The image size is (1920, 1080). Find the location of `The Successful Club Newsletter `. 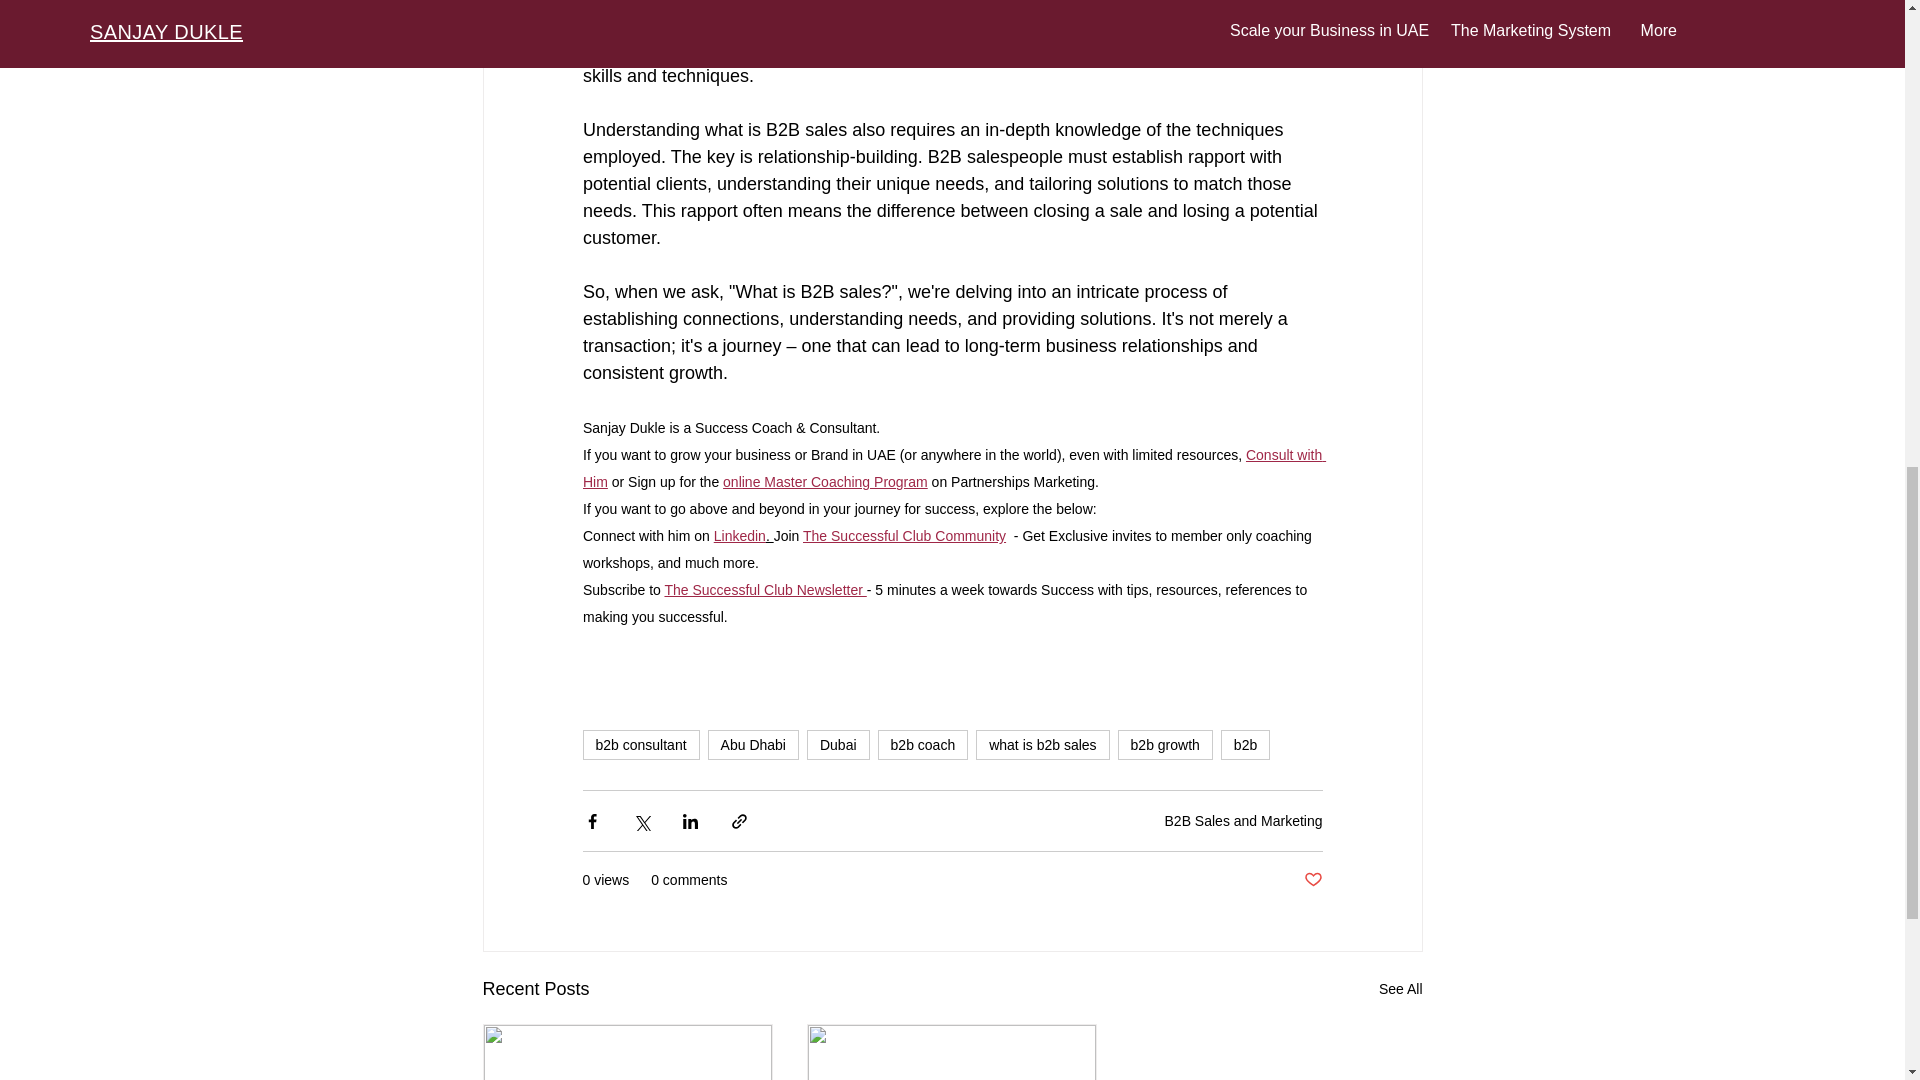

The Successful Club Newsletter  is located at coordinates (764, 588).